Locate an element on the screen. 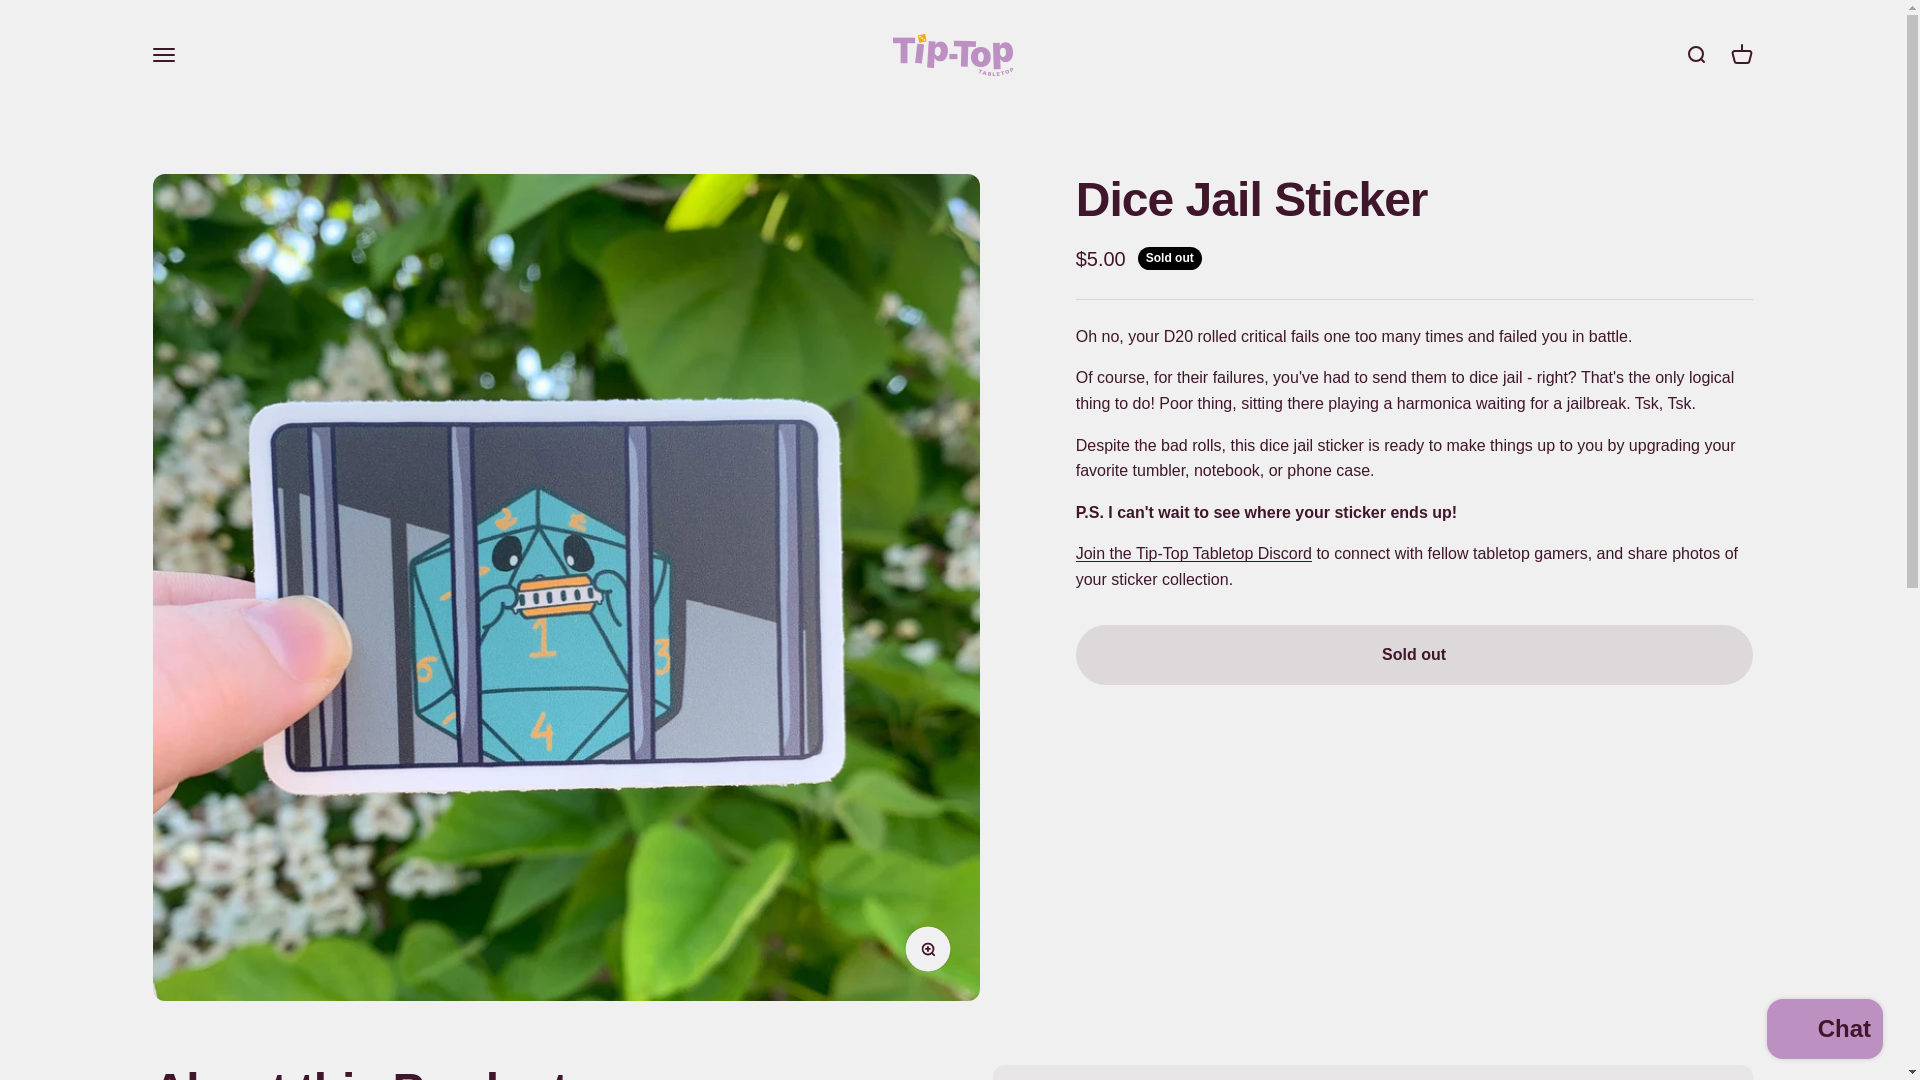 This screenshot has width=1920, height=1080. Join the Tip-Top Tabletop Discord is located at coordinates (932, 954).